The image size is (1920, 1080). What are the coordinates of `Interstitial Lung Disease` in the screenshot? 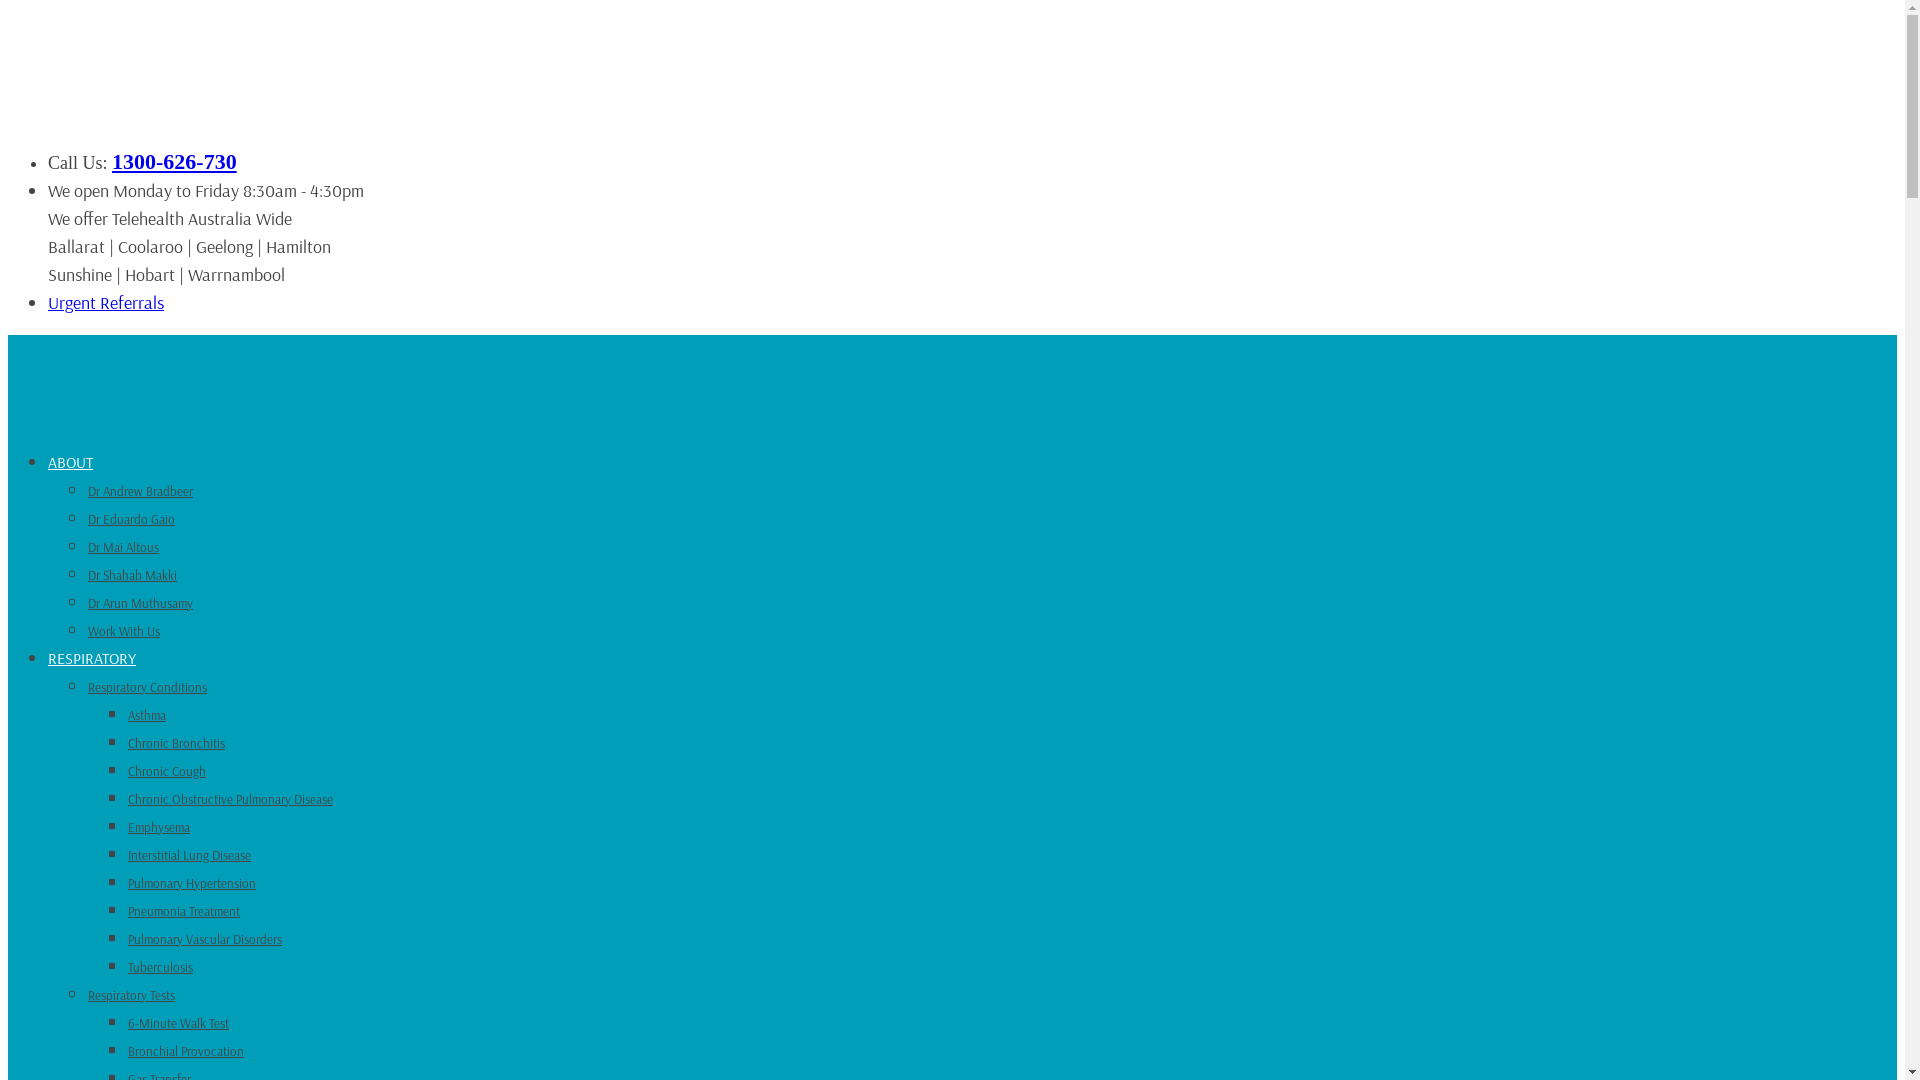 It's located at (190, 855).